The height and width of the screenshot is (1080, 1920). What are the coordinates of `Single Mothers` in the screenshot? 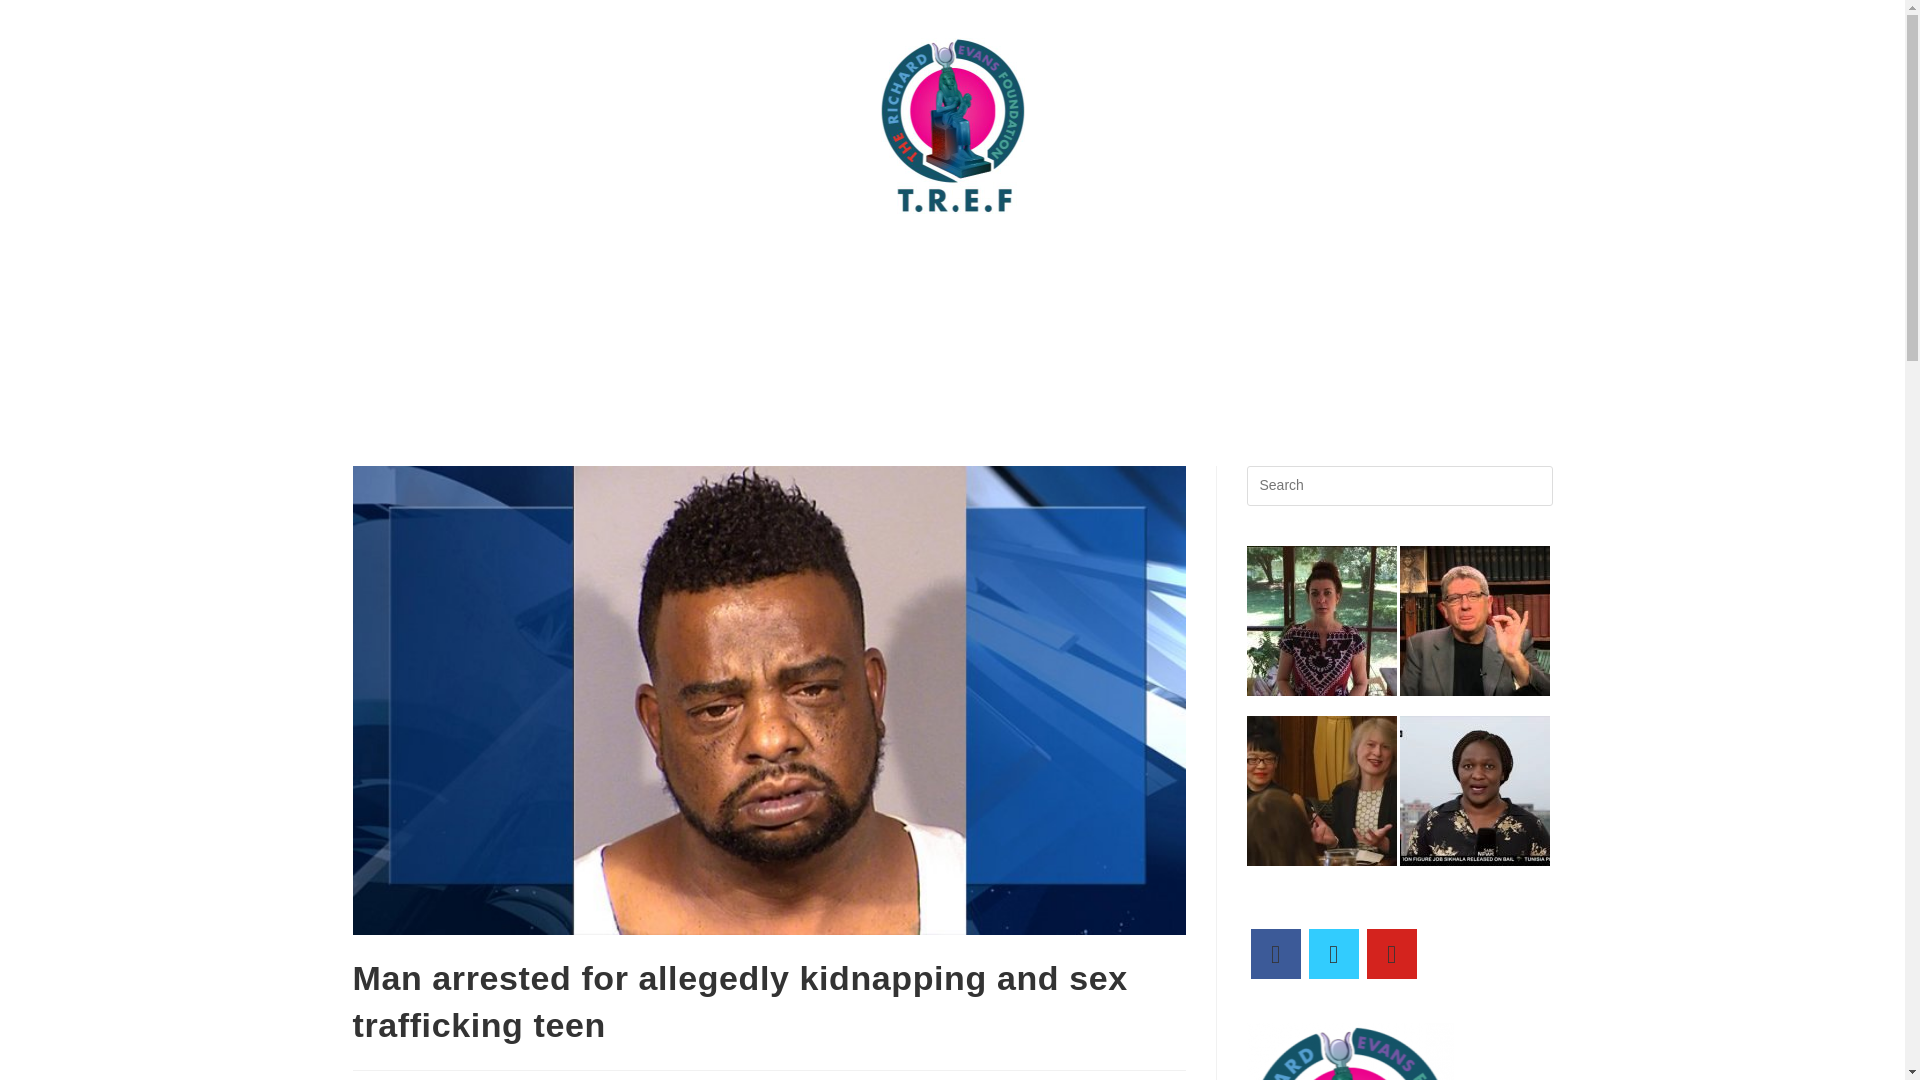 It's located at (1359, 310).